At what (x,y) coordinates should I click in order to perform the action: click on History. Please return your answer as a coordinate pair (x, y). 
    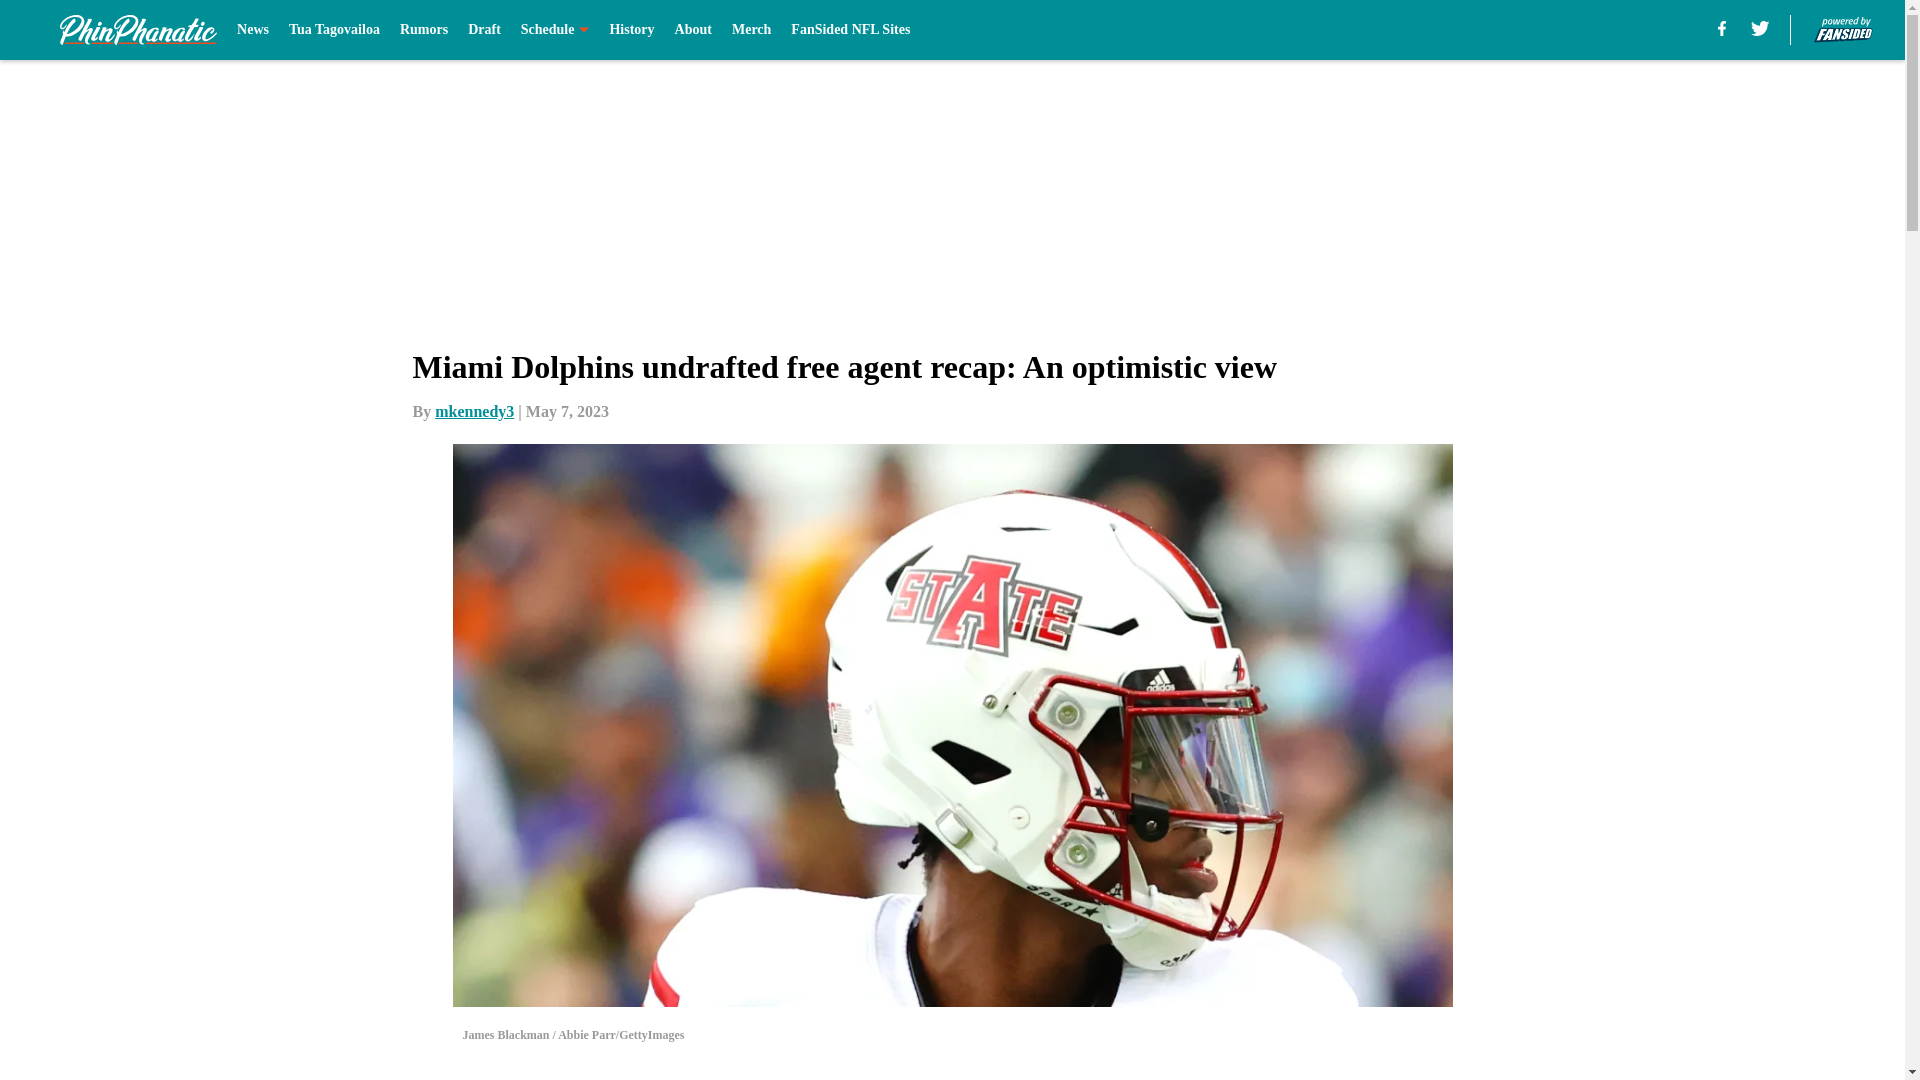
    Looking at the image, I should click on (631, 30).